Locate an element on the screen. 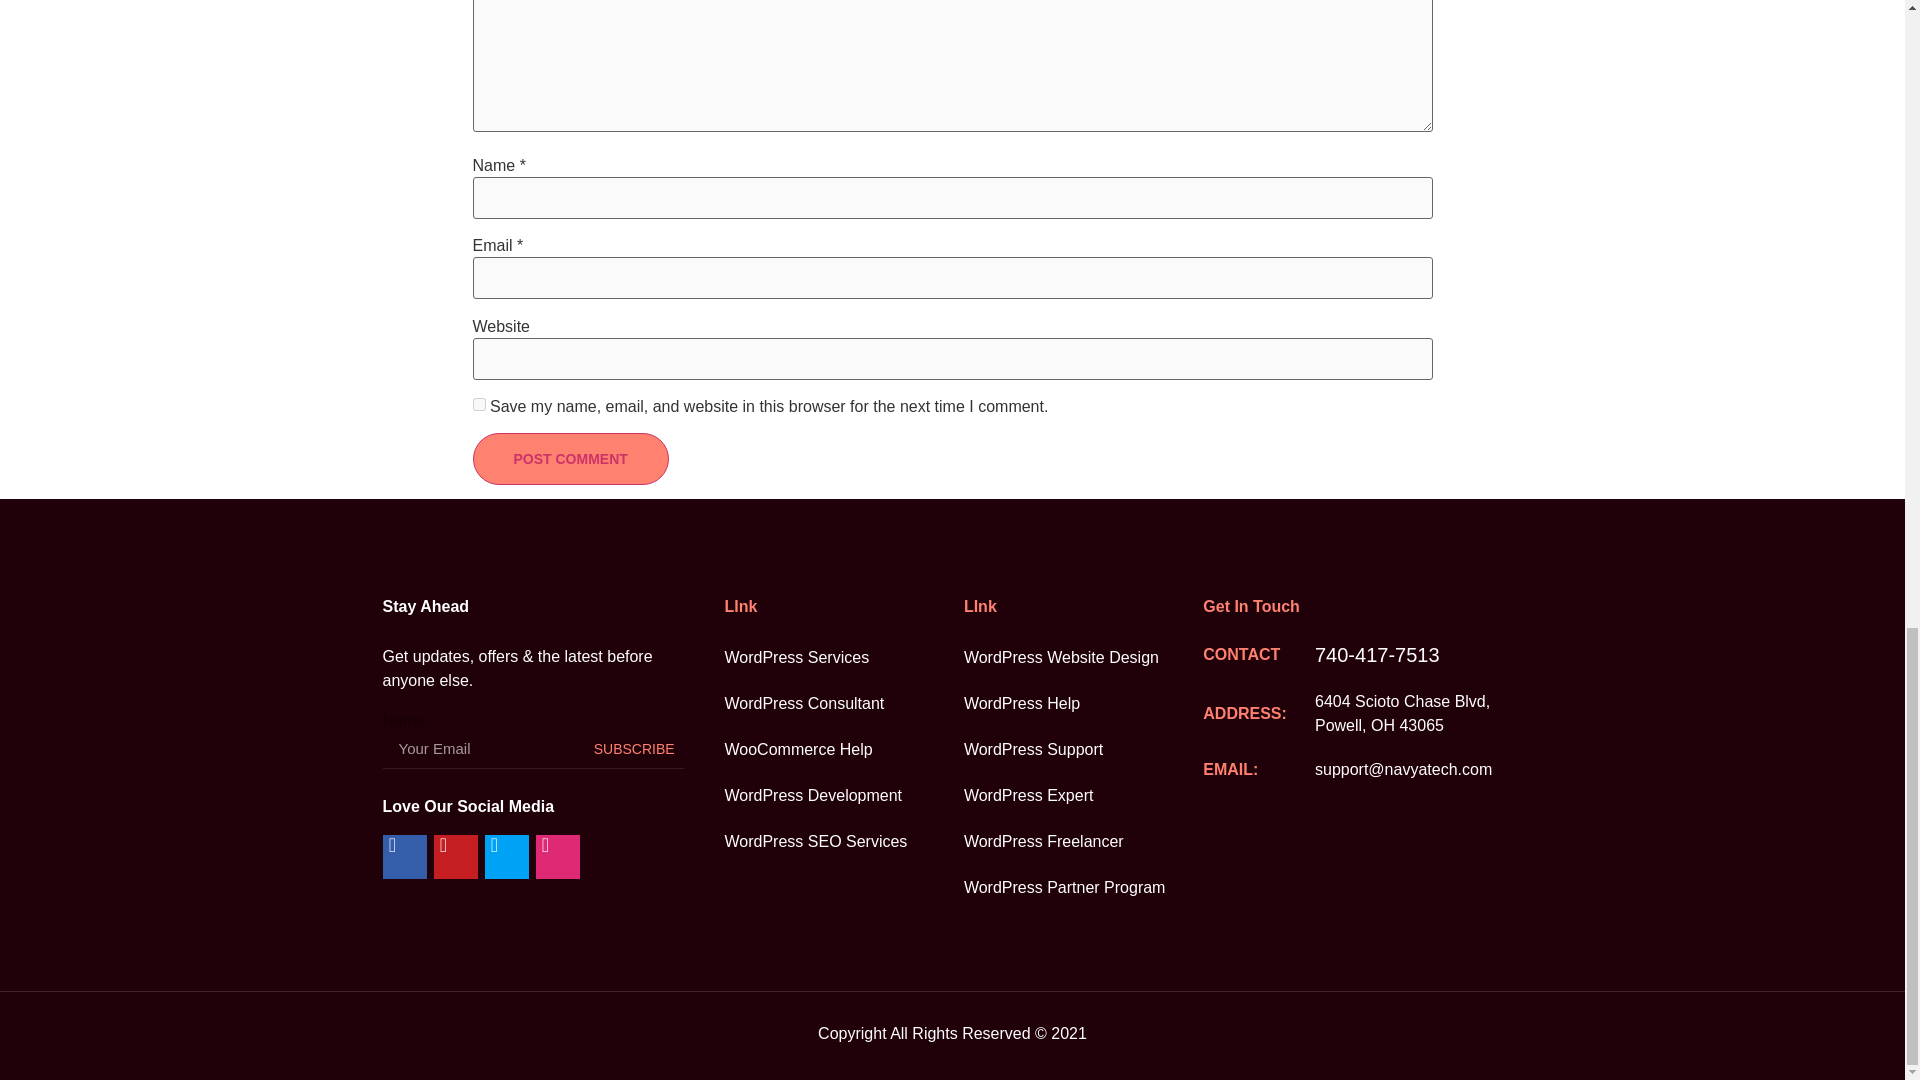  WooCommerce Help is located at coordinates (843, 750).